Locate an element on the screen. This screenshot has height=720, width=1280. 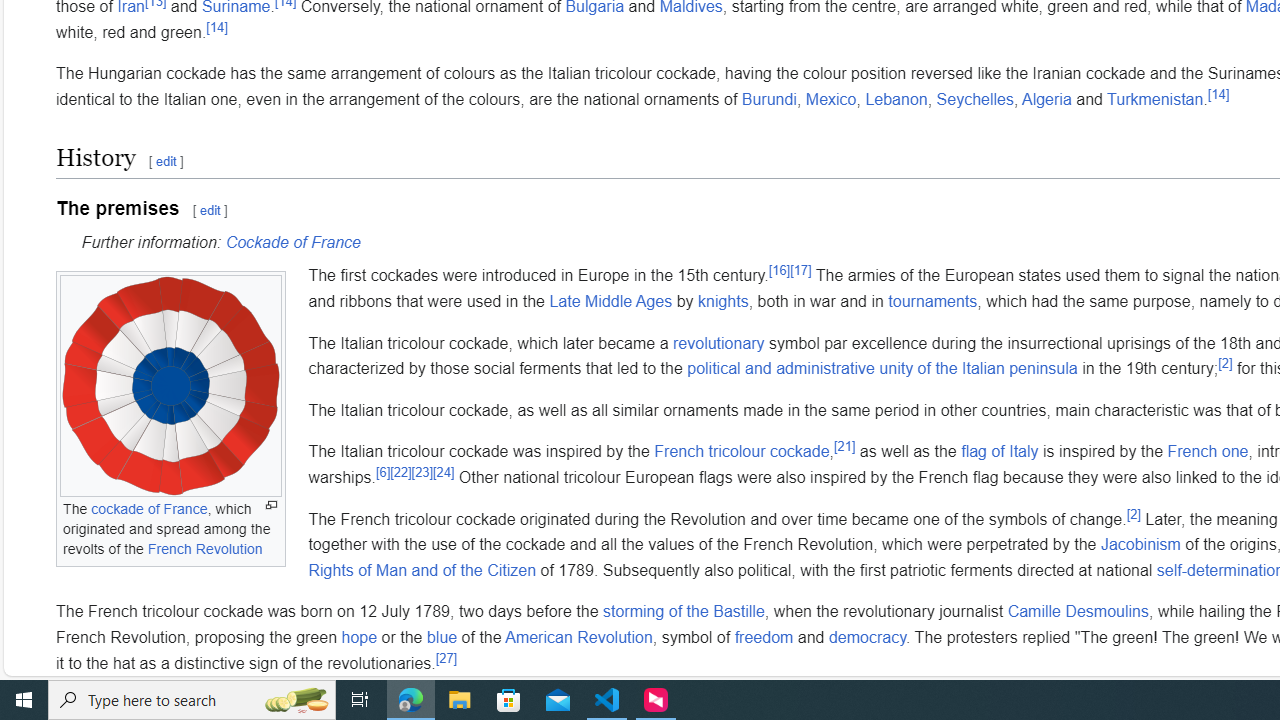
Burundi is located at coordinates (769, 99).